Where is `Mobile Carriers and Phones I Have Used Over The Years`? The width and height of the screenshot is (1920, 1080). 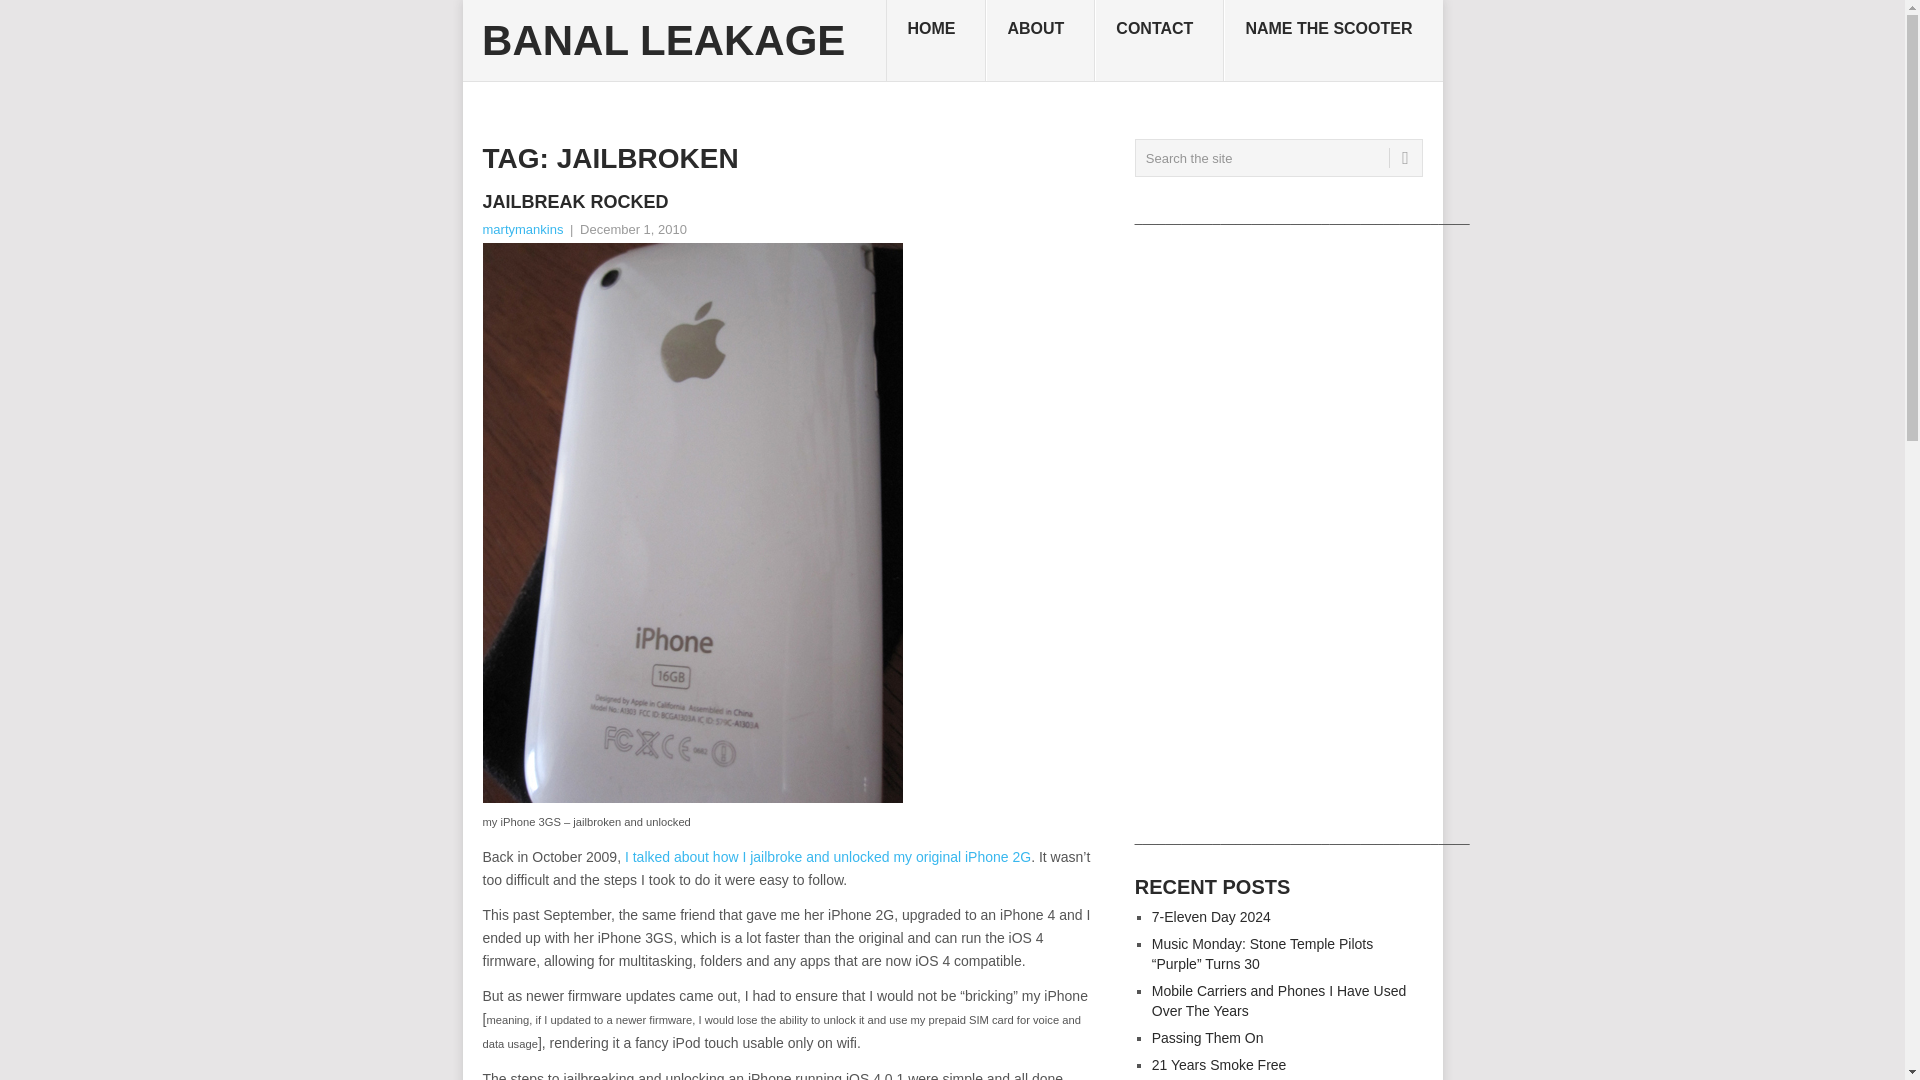 Mobile Carriers and Phones I Have Used Over The Years is located at coordinates (1278, 1000).